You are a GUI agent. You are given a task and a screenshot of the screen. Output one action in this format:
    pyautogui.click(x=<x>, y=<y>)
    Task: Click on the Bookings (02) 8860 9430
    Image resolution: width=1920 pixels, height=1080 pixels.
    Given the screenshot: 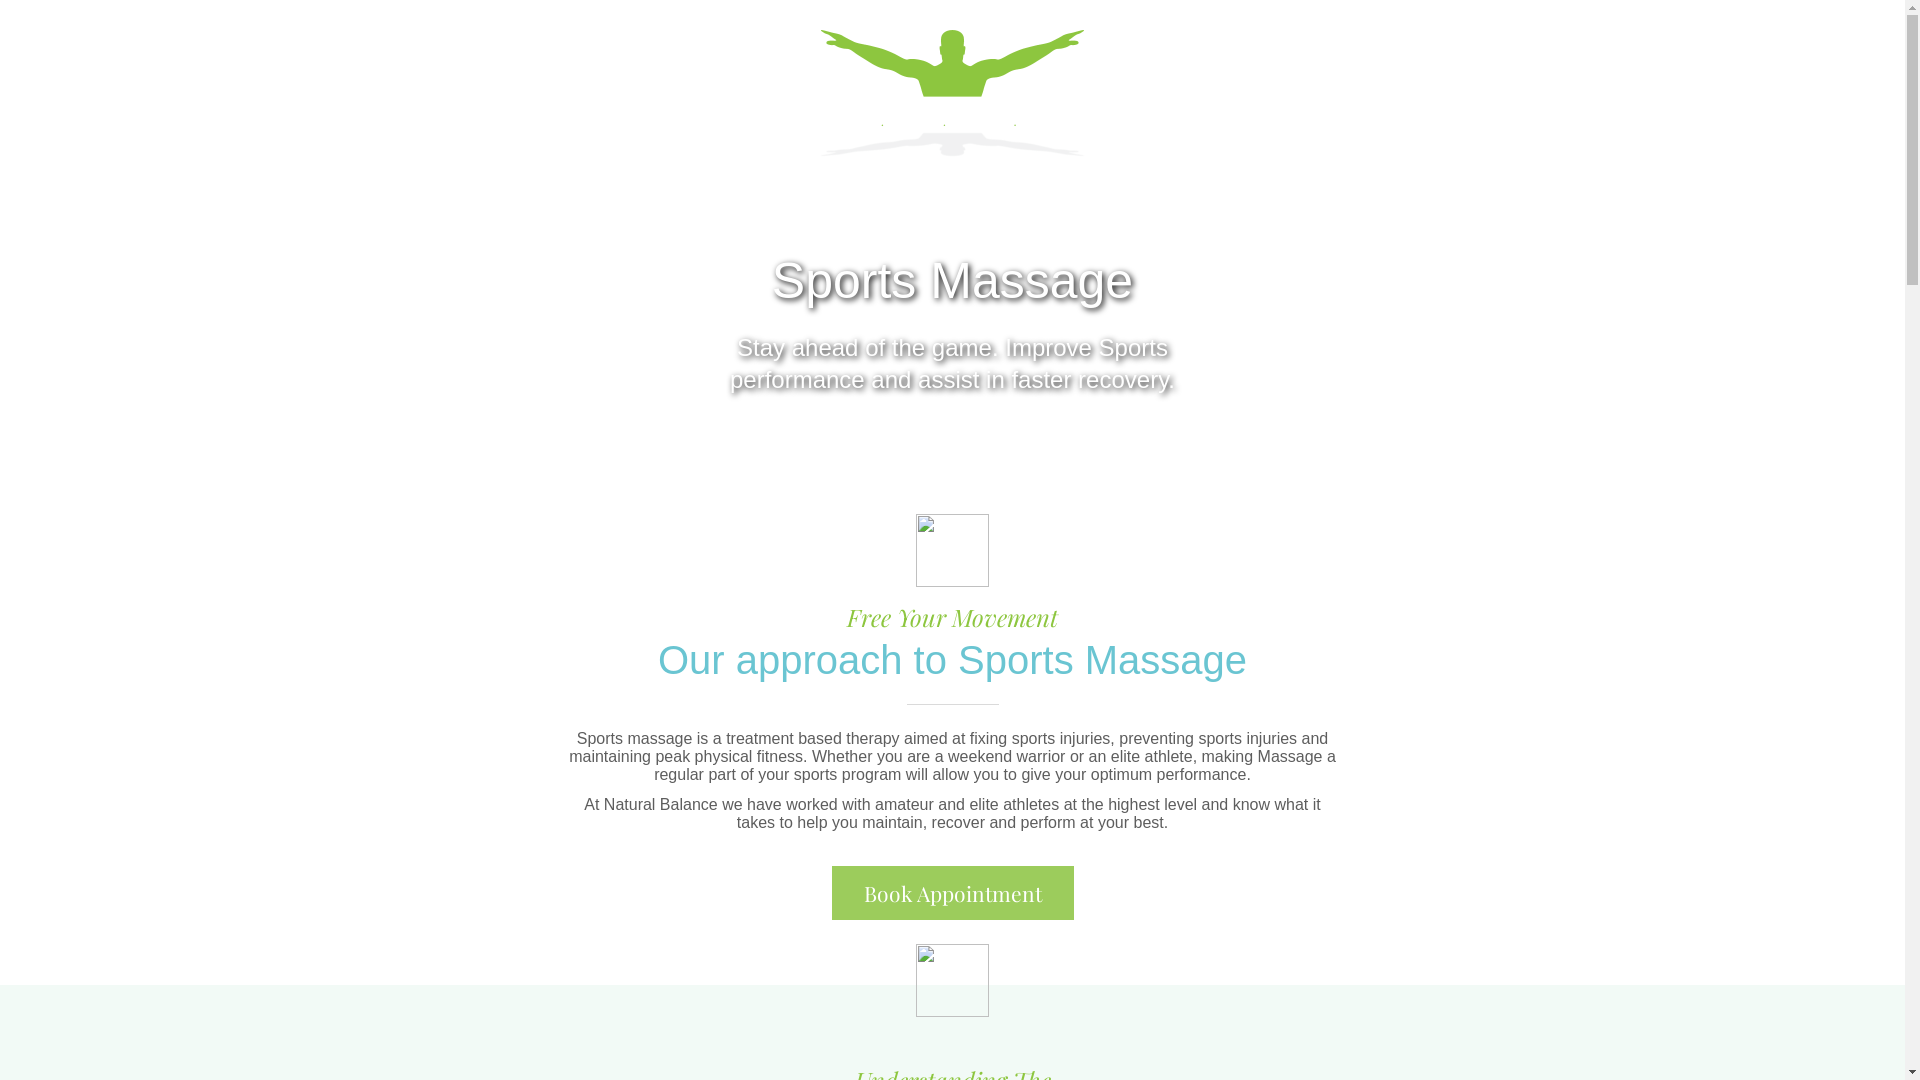 What is the action you would take?
    pyautogui.click(x=1385, y=42)
    